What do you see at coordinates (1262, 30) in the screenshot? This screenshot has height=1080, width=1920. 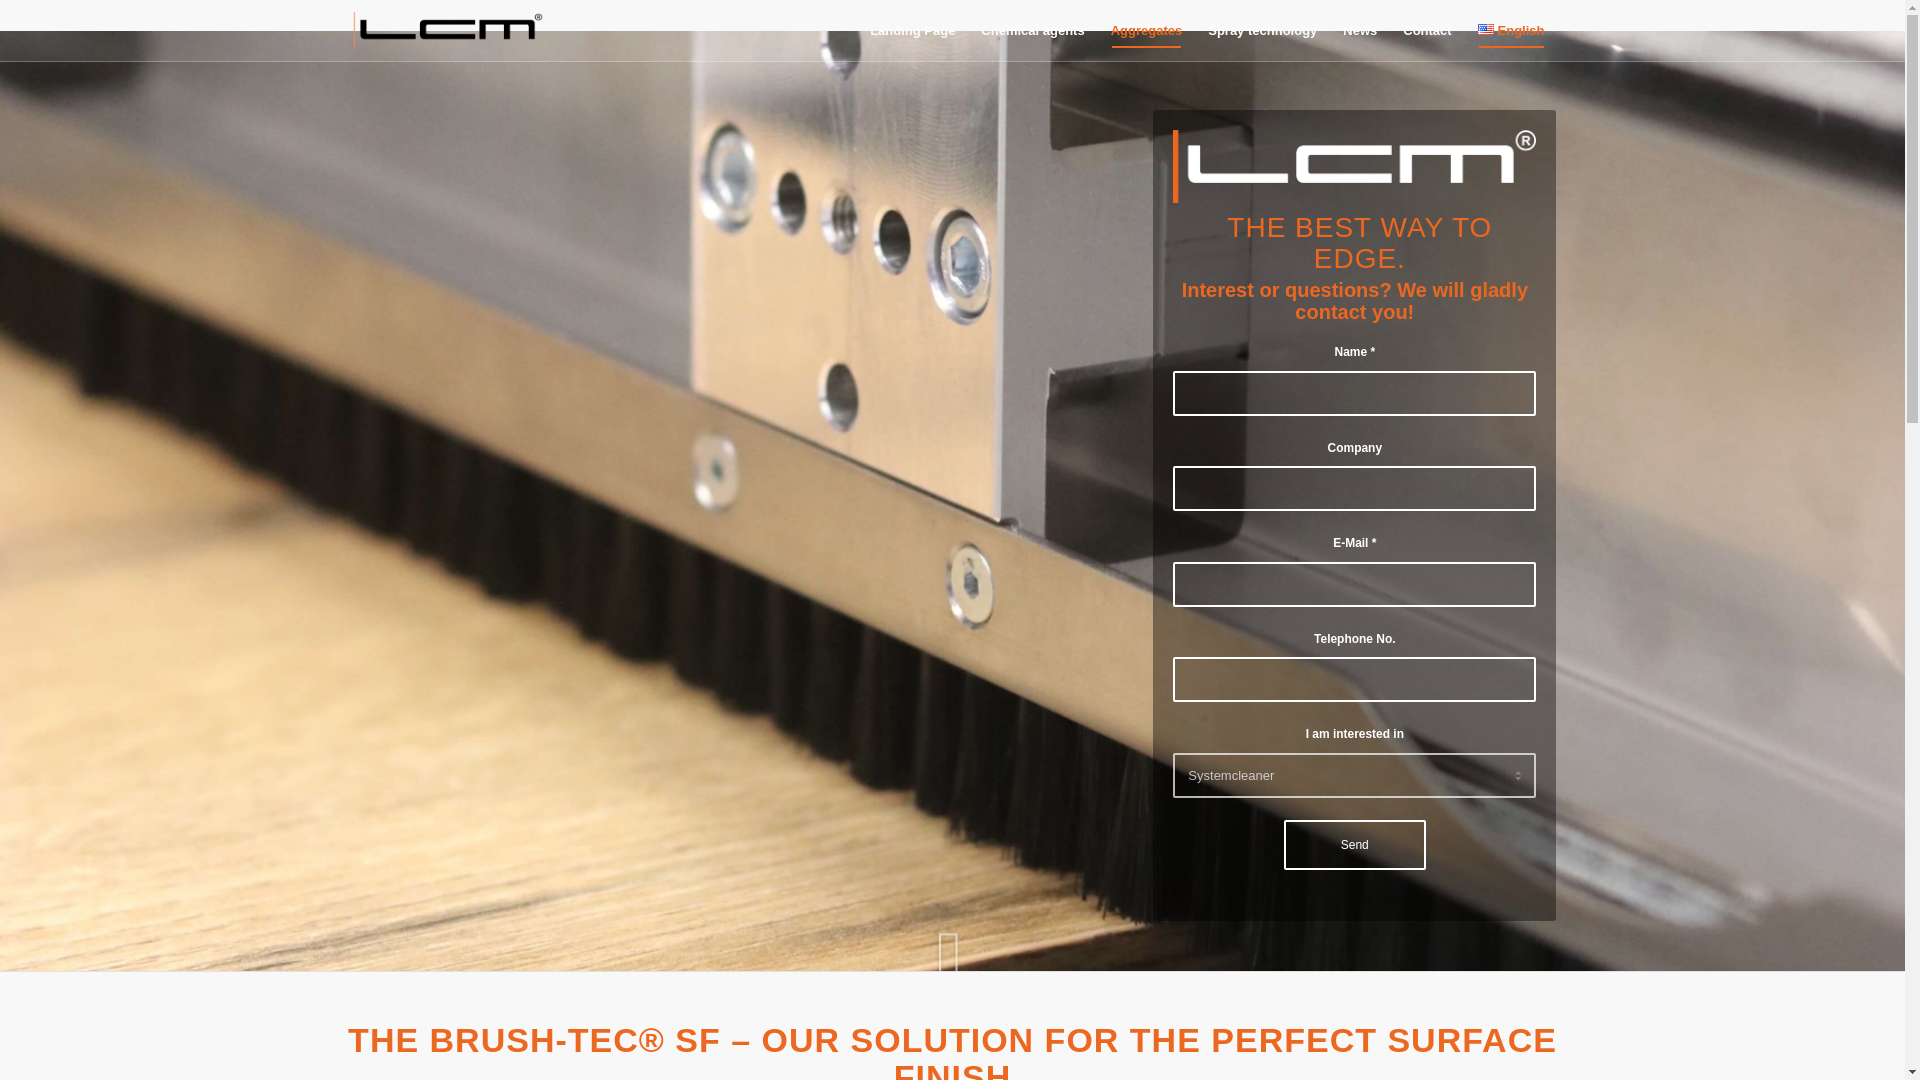 I see `Spray technology` at bounding box center [1262, 30].